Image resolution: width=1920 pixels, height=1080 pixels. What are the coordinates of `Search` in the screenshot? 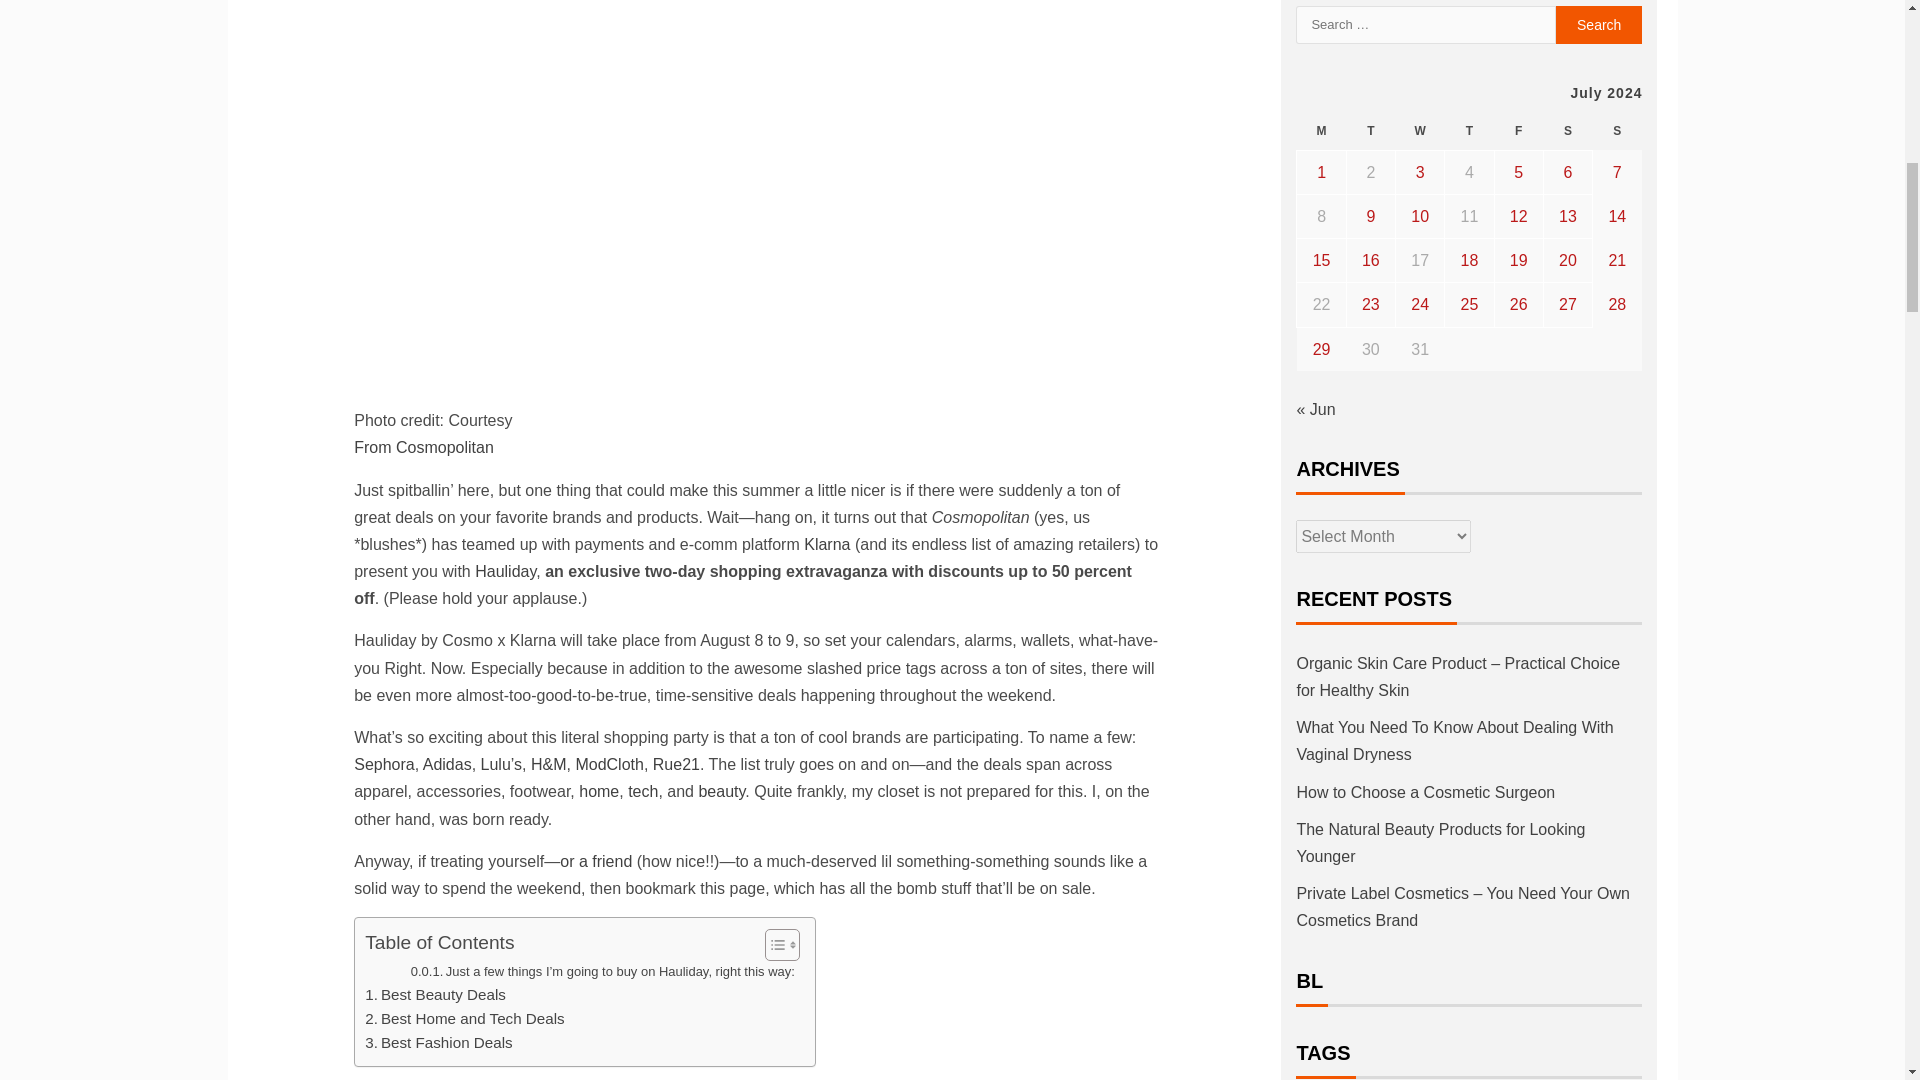 It's located at (1599, 25).